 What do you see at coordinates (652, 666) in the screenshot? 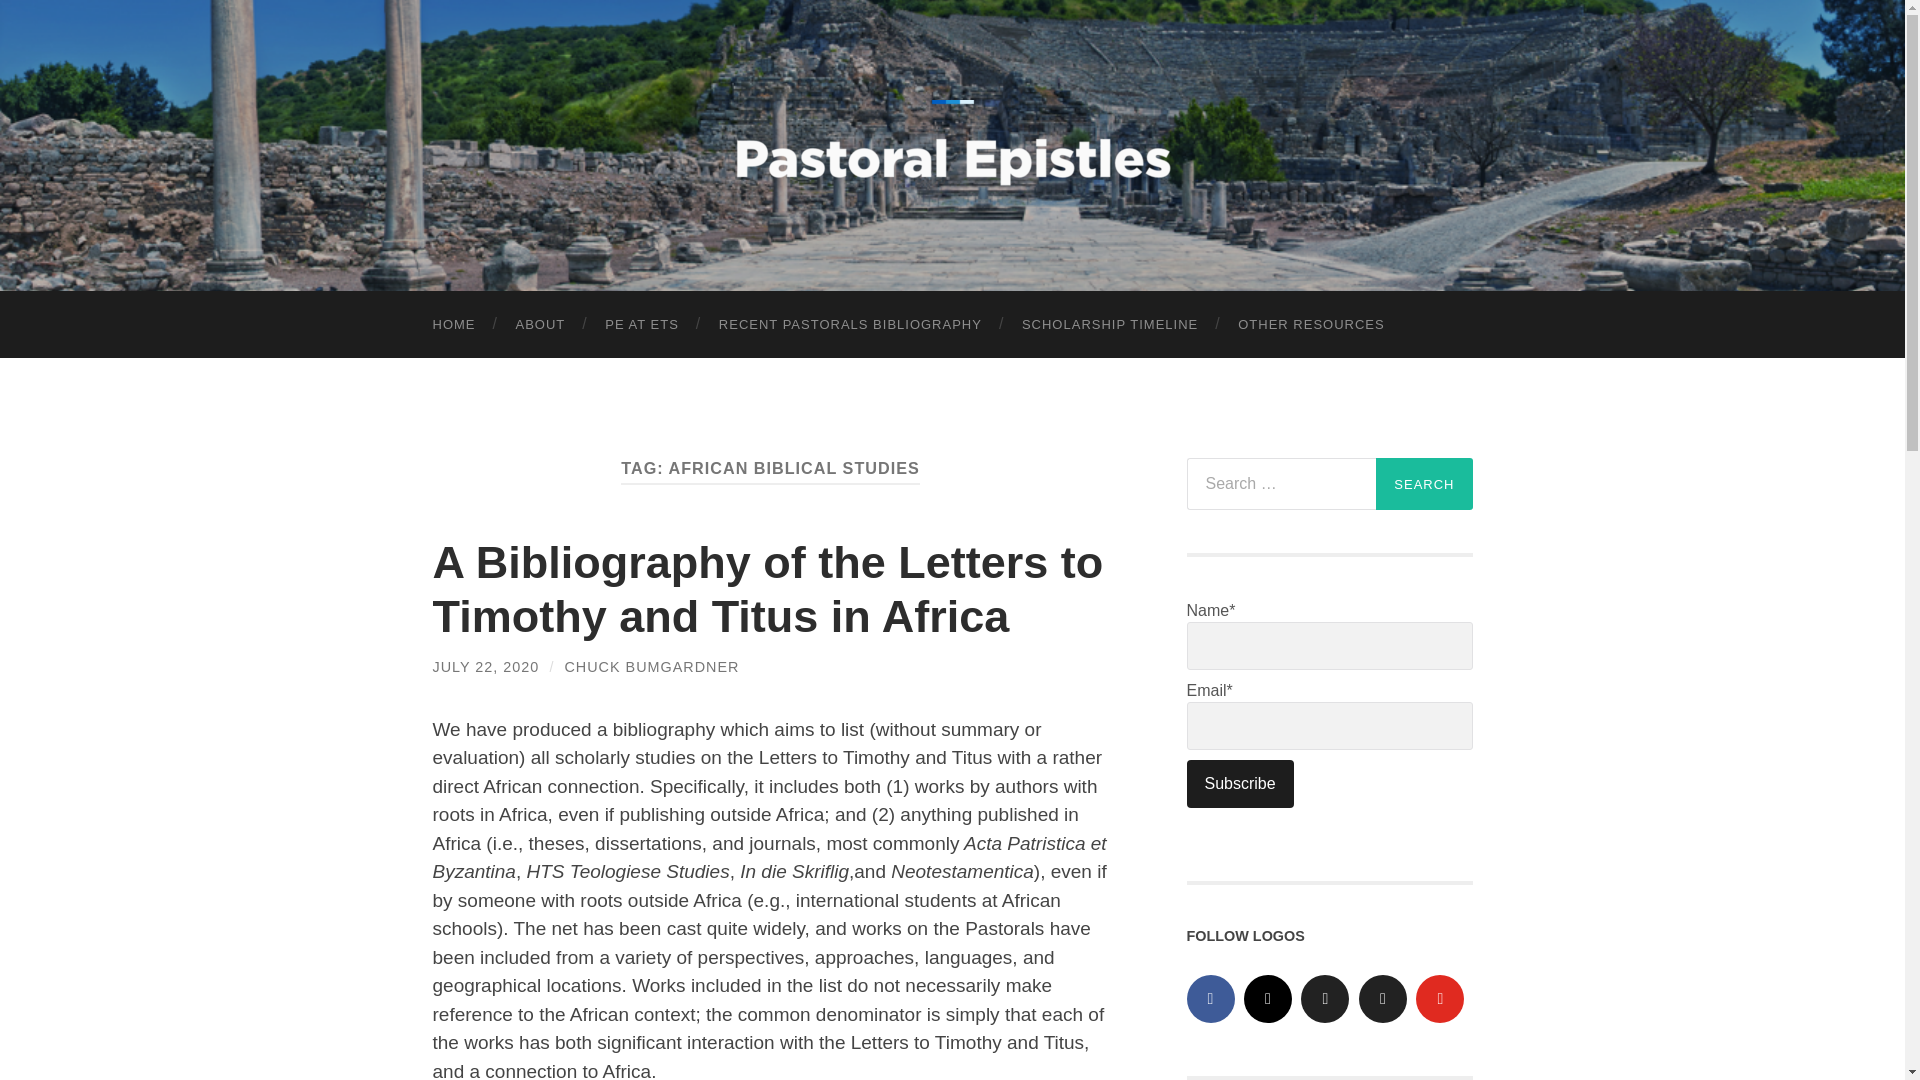
I see `Posts by Chuck Bumgardner` at bounding box center [652, 666].